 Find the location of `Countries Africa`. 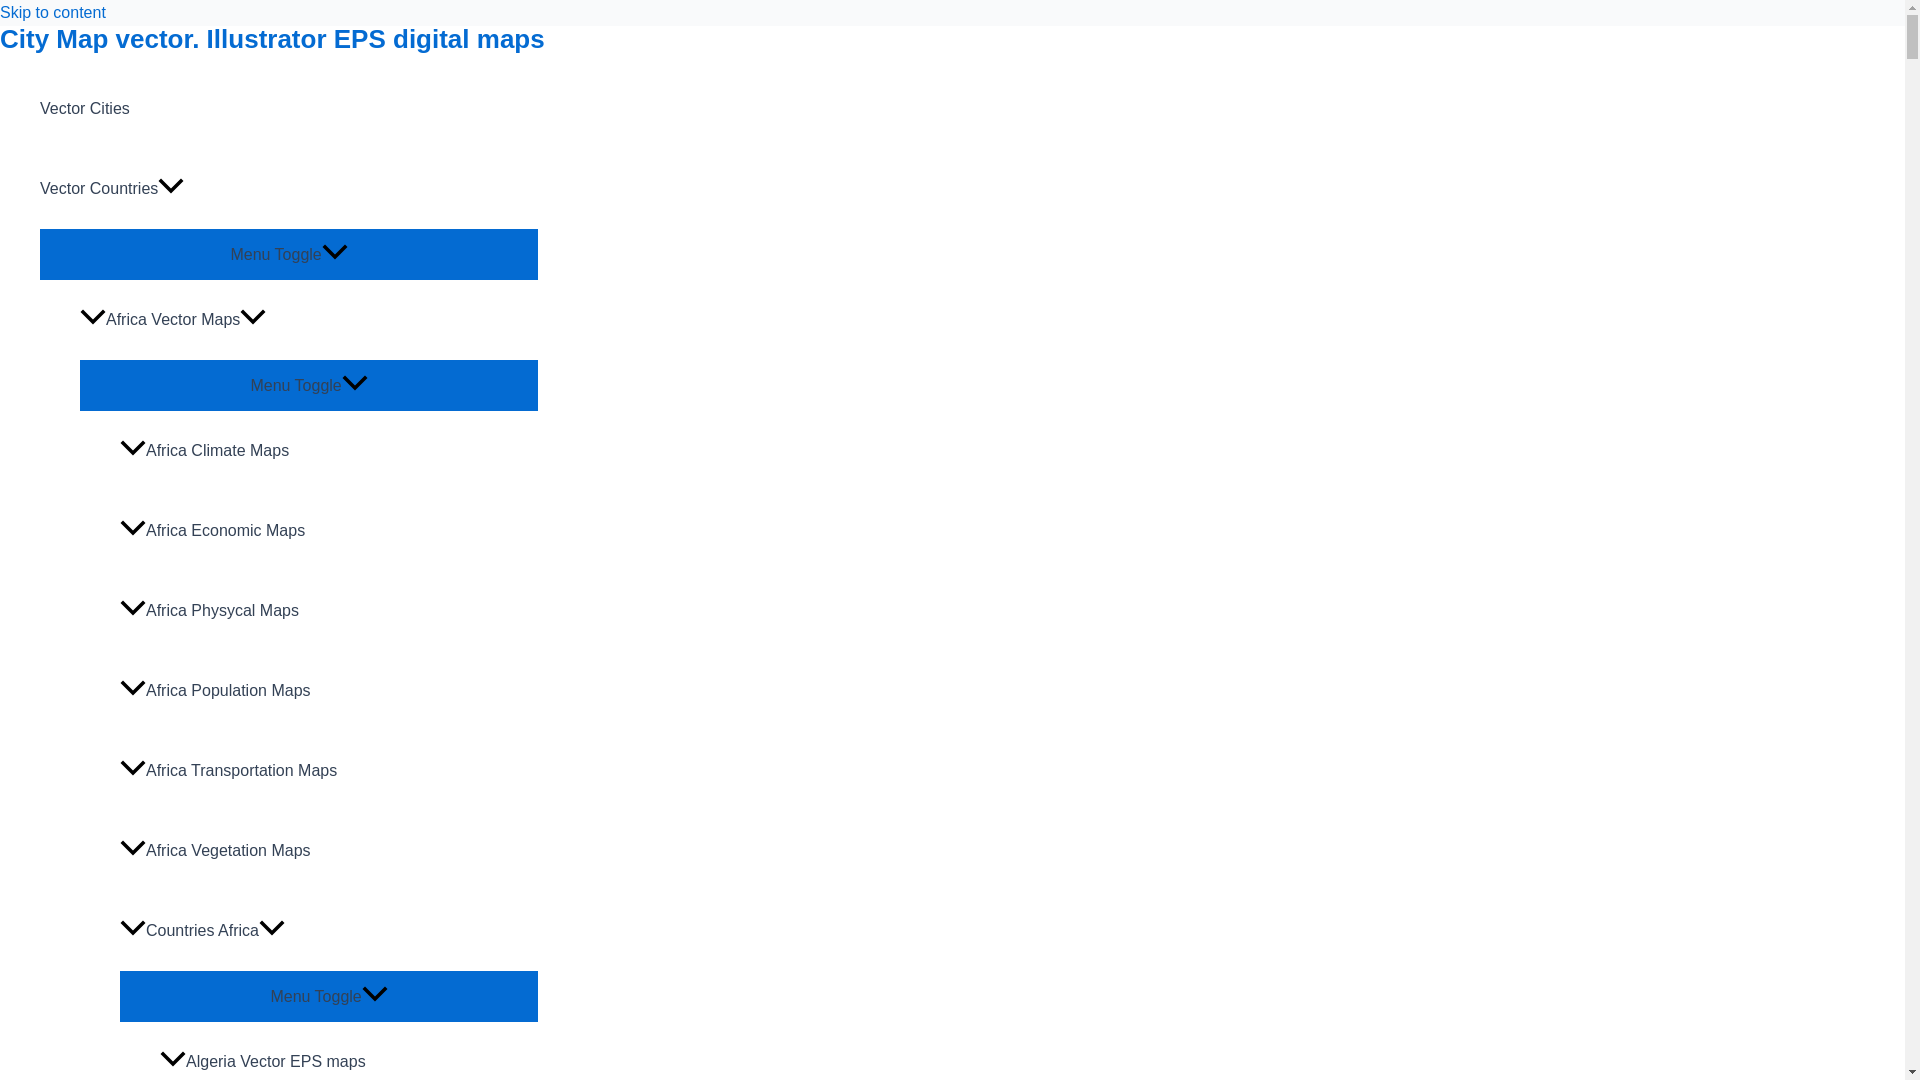

Countries Africa is located at coordinates (328, 930).